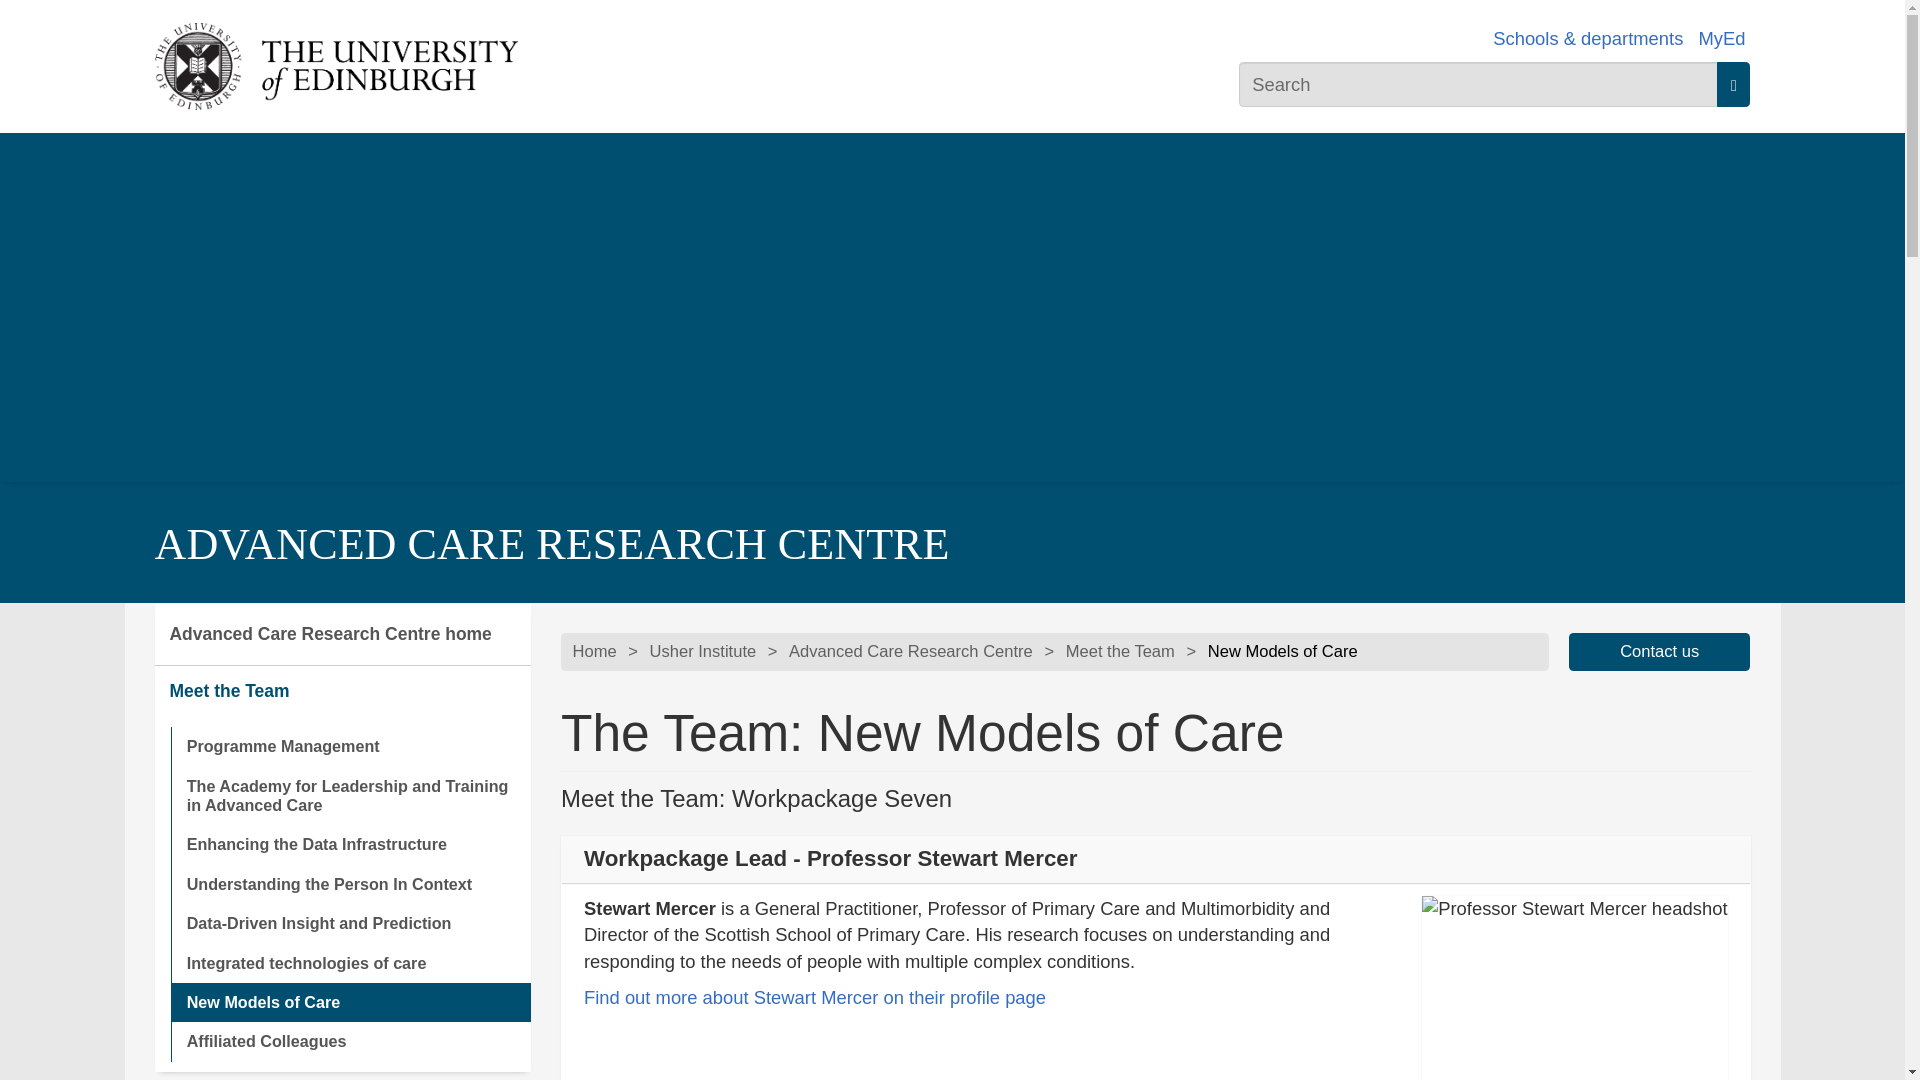 This screenshot has width=1920, height=1080. I want to click on Home, so click(594, 652).